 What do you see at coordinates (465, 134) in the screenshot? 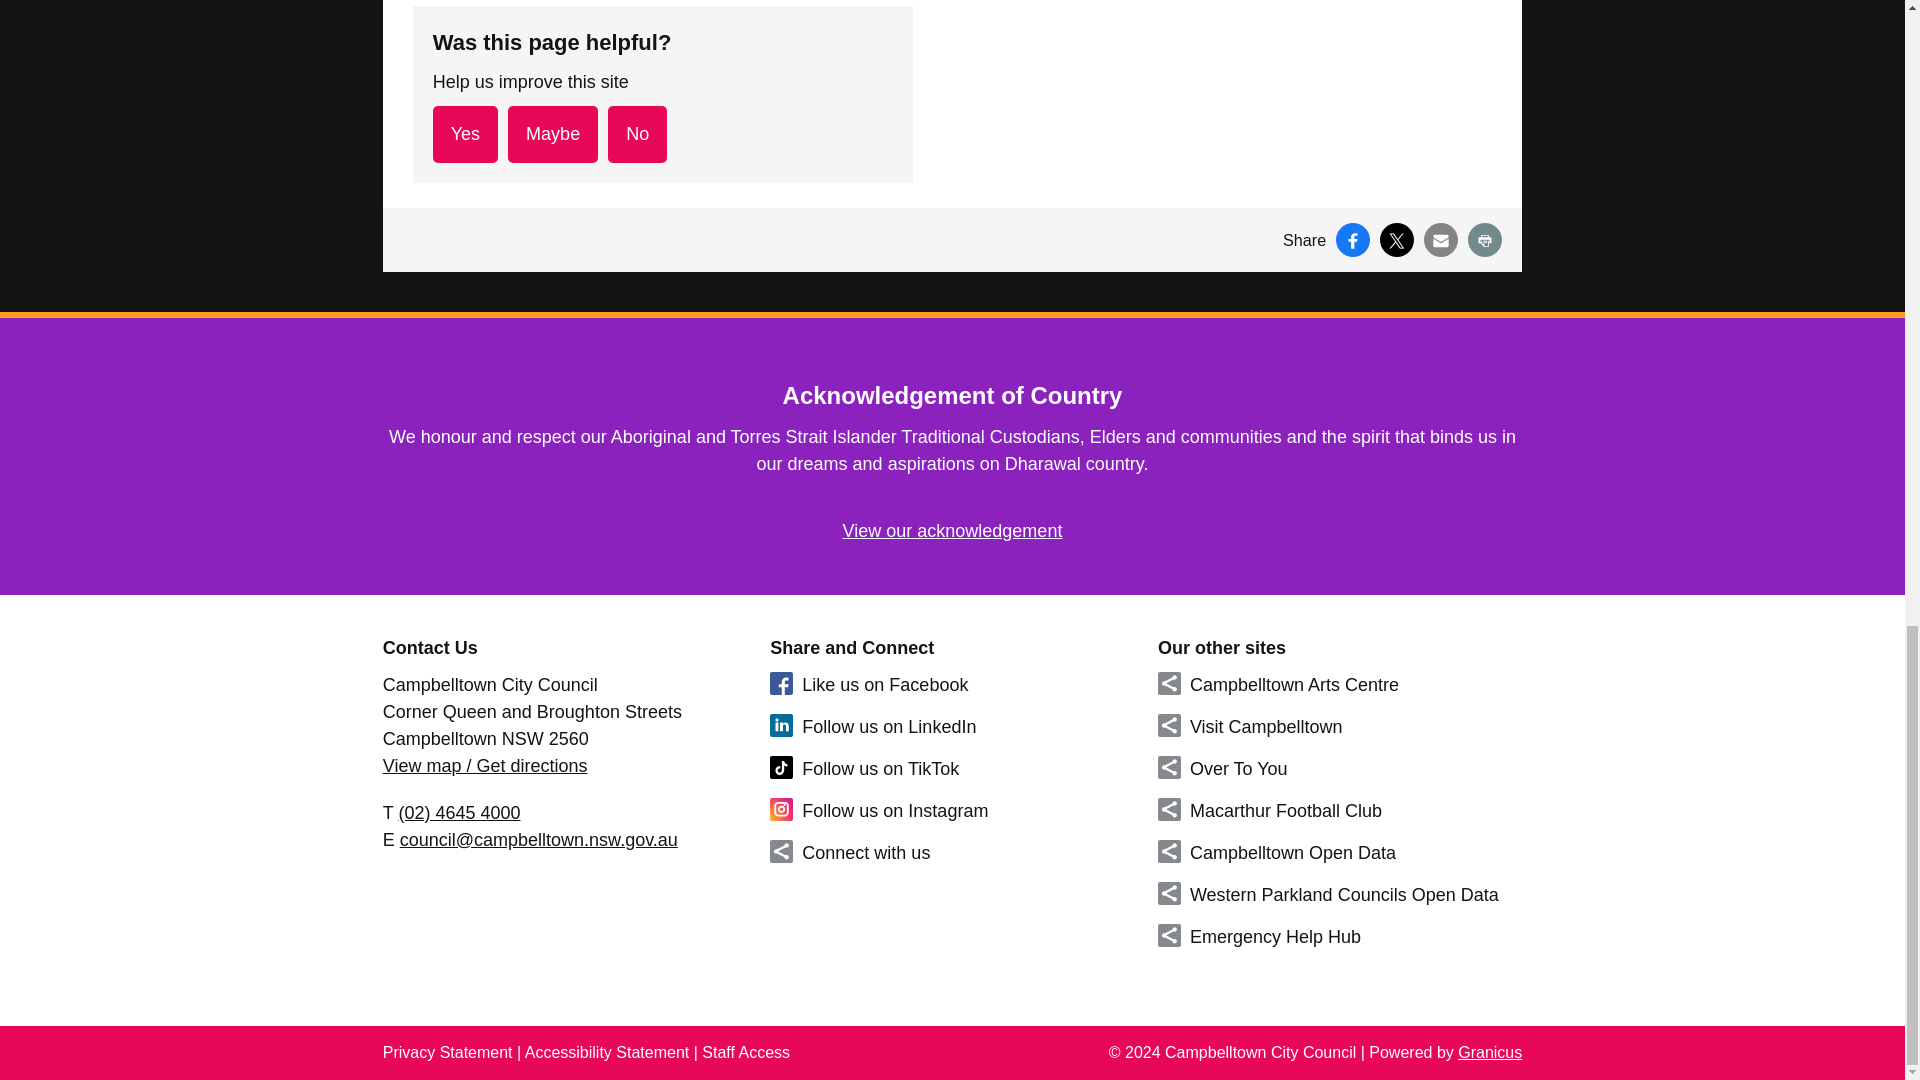
I see `Yes` at bounding box center [465, 134].